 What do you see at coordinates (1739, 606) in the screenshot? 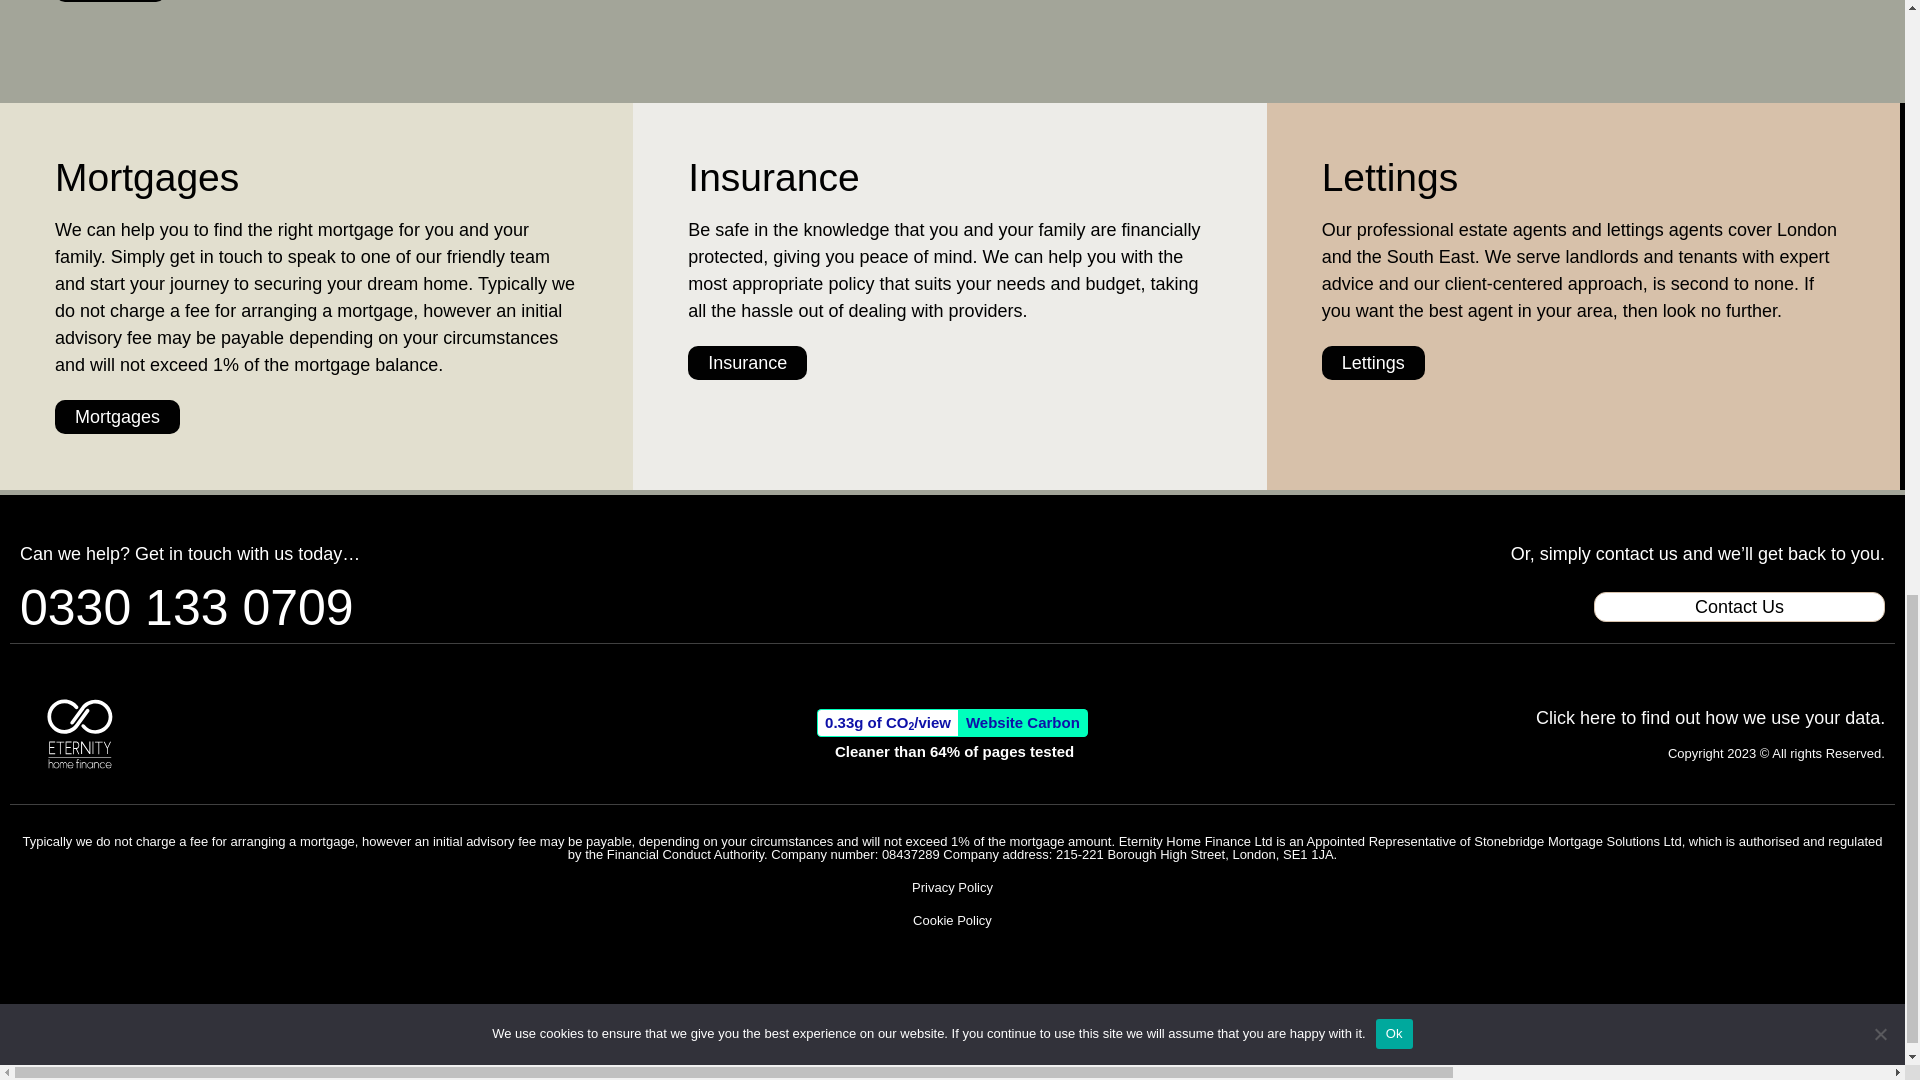
I see `Contact Us` at bounding box center [1739, 606].